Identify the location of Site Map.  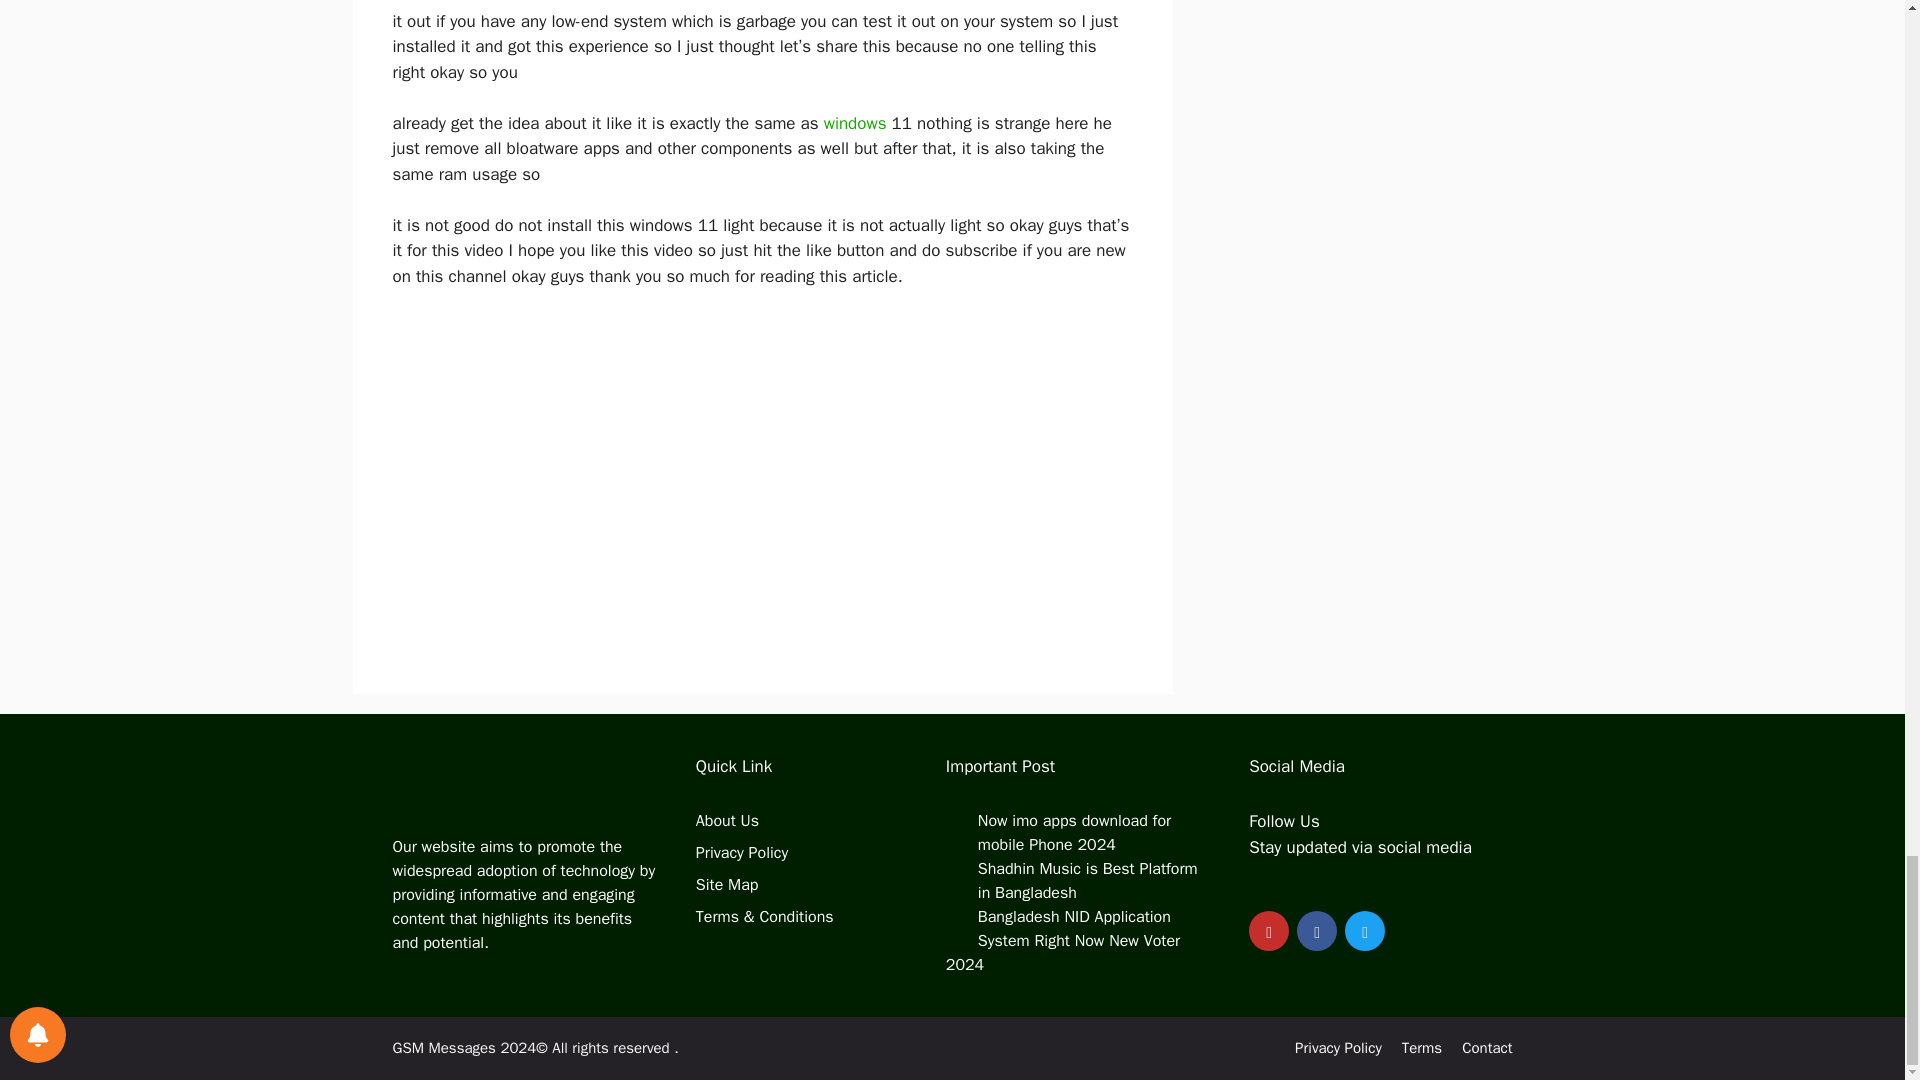
(726, 884).